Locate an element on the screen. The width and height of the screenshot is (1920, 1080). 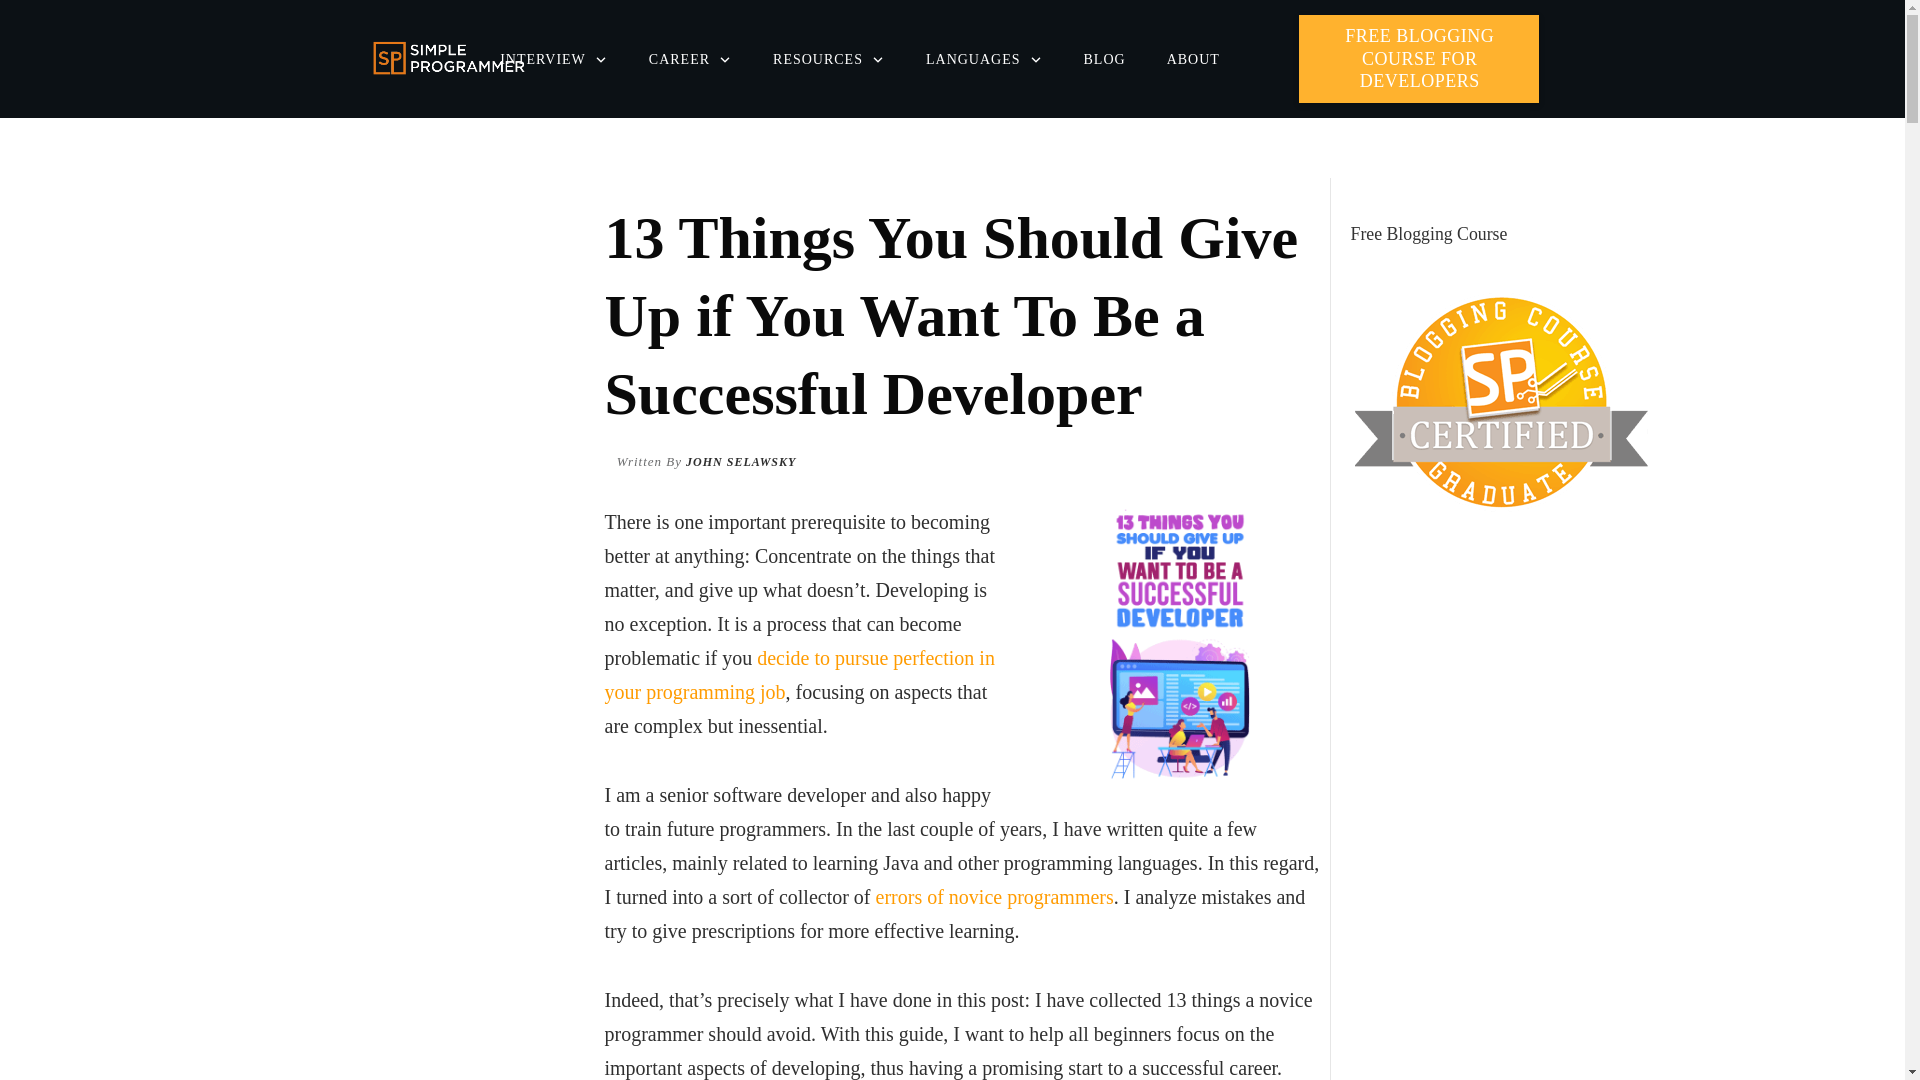
INTERVIEW is located at coordinates (554, 60).